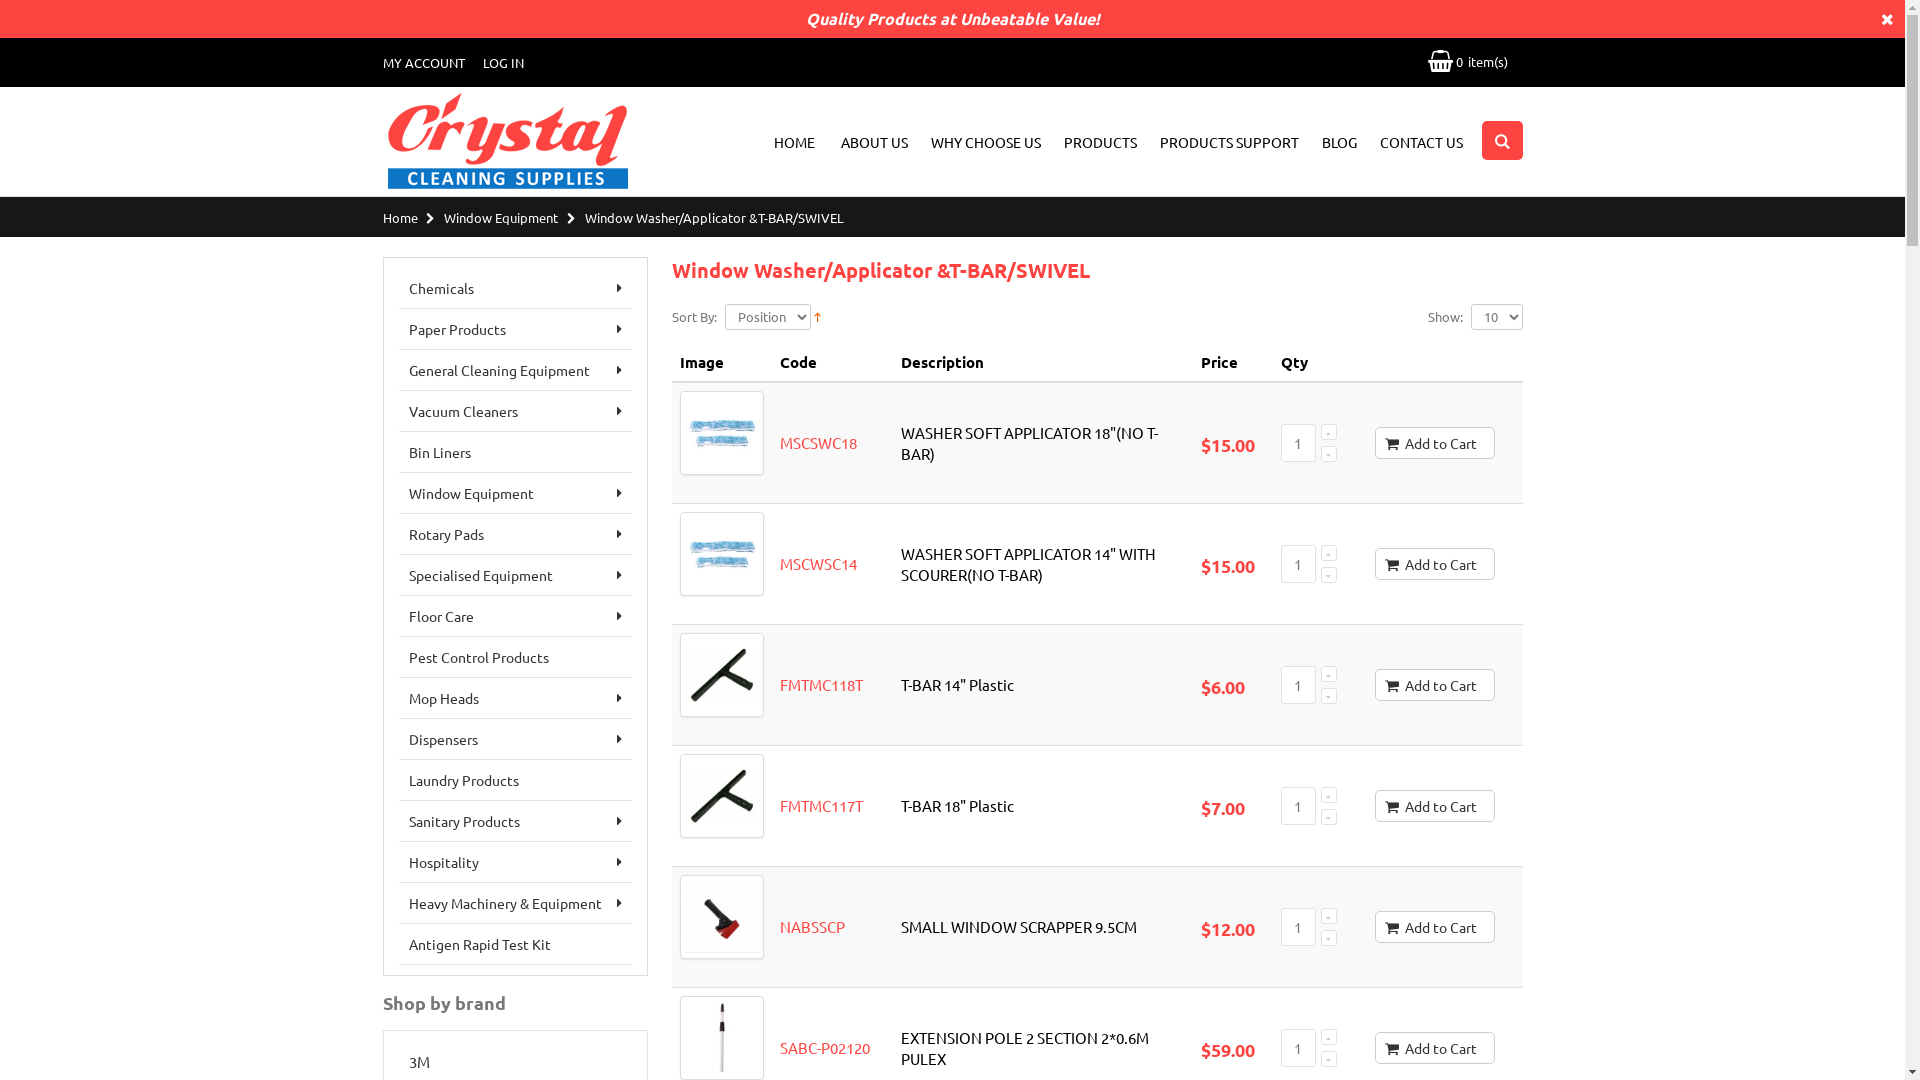 Image resolution: width=1920 pixels, height=1080 pixels. Describe the element at coordinates (515, 822) in the screenshot. I see `Sanitary Products` at that location.